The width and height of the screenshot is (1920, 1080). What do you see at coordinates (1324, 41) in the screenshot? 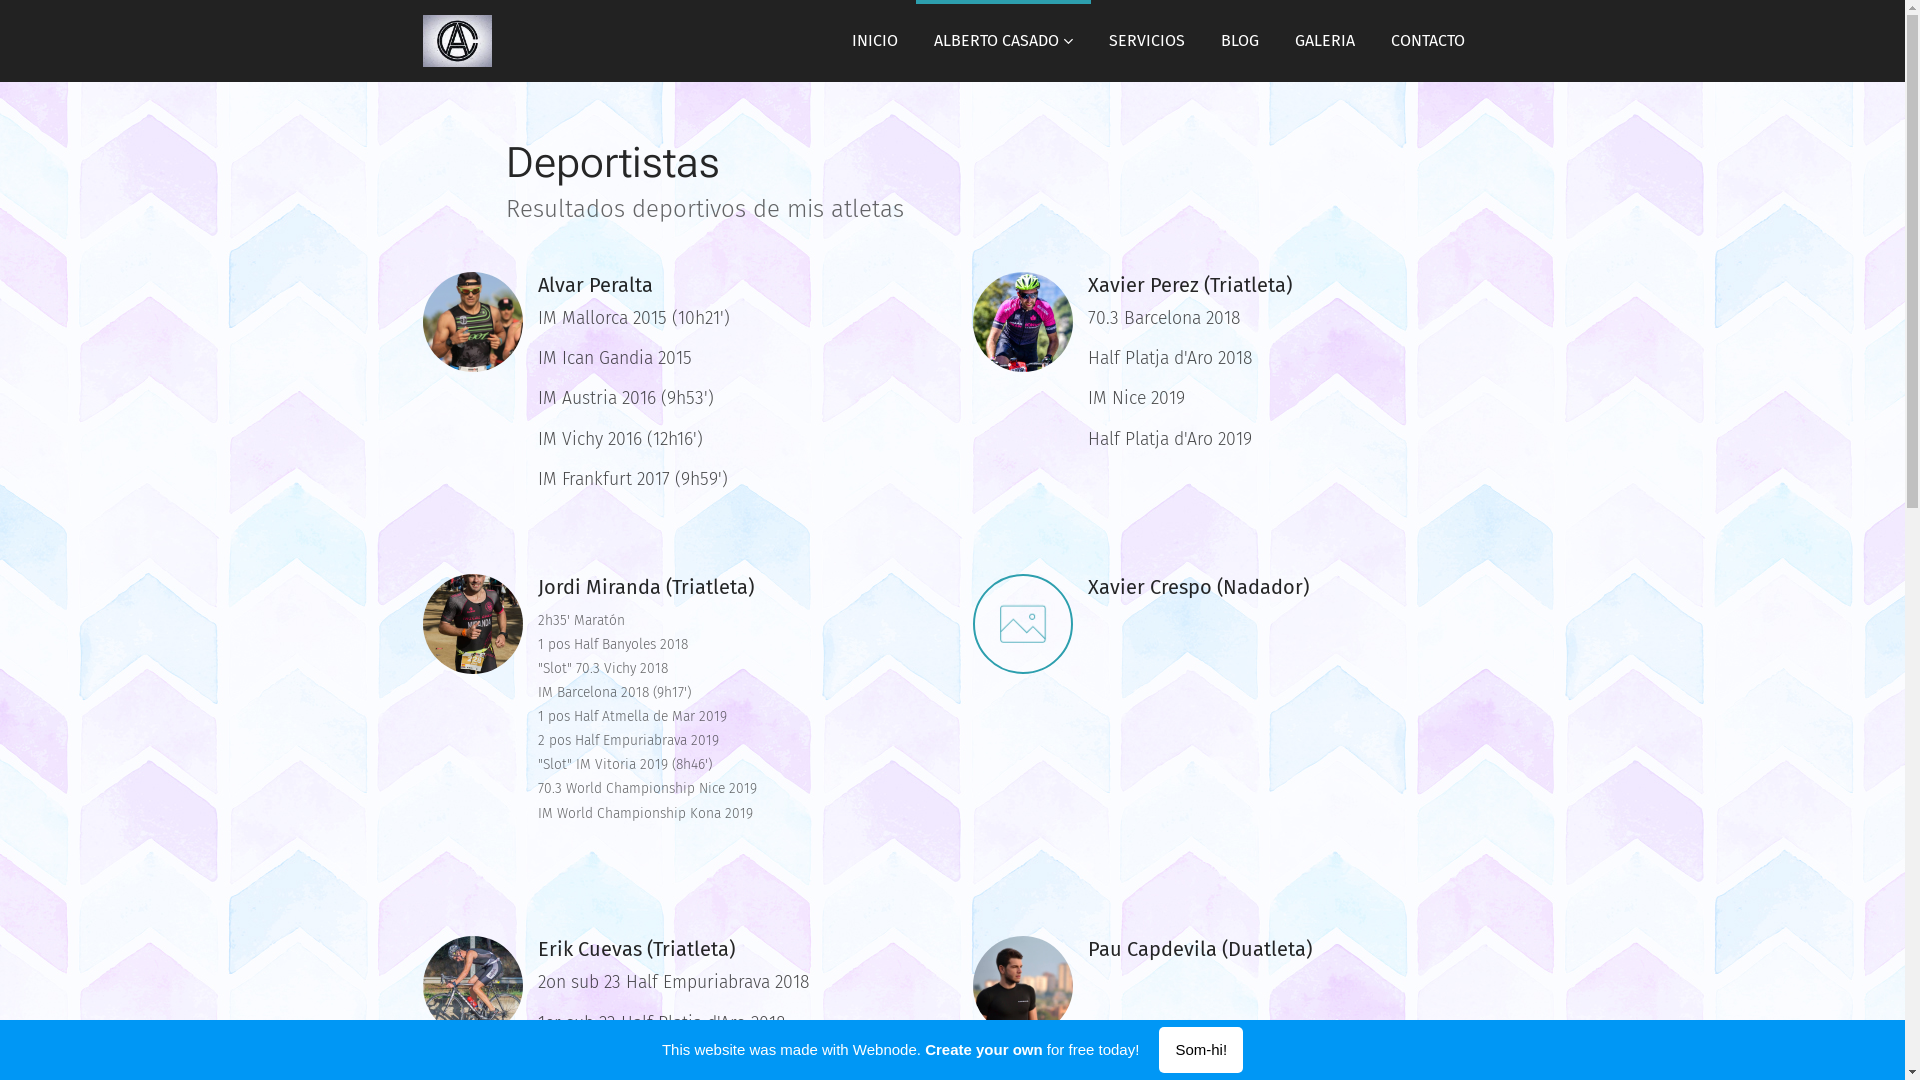
I see `GALERIA` at bounding box center [1324, 41].